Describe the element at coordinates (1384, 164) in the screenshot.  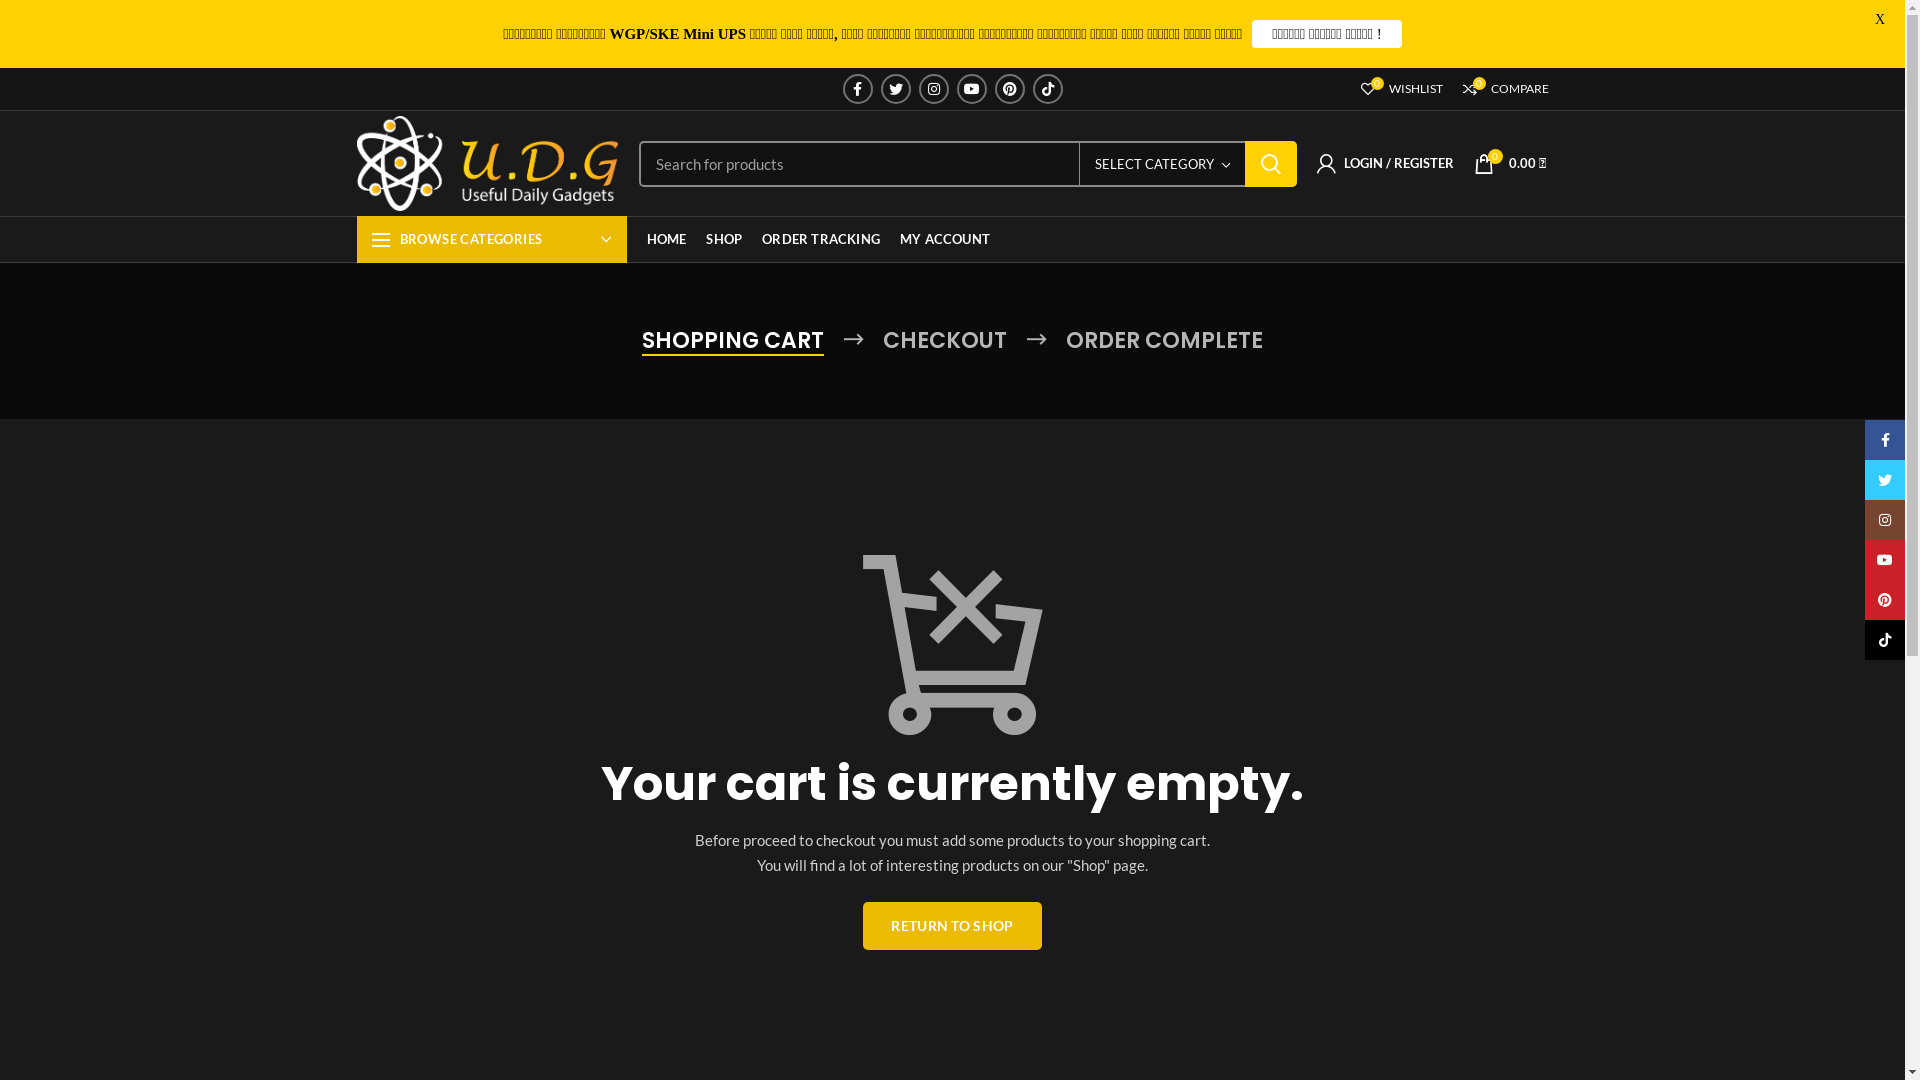
I see `LOGIN / REGISTER` at that location.